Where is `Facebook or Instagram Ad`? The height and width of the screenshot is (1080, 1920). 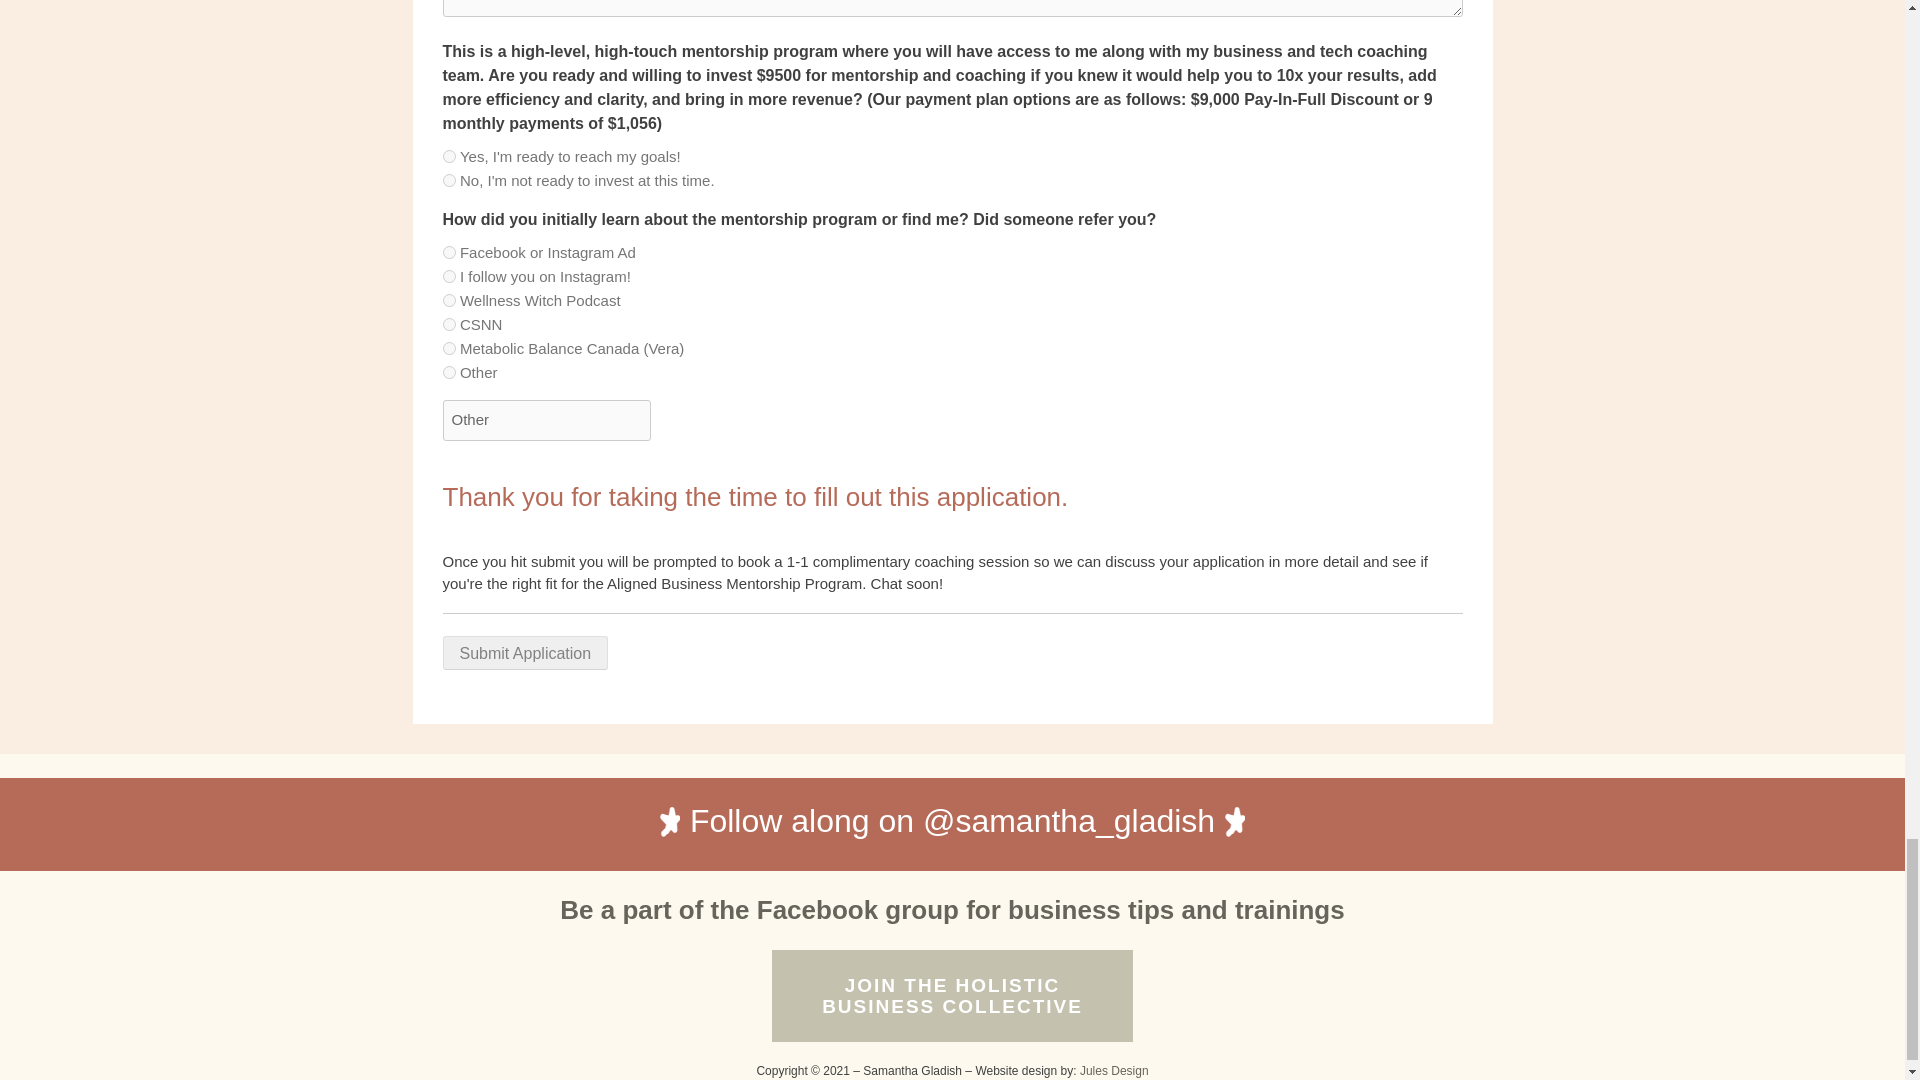
Facebook or Instagram Ad is located at coordinates (448, 156).